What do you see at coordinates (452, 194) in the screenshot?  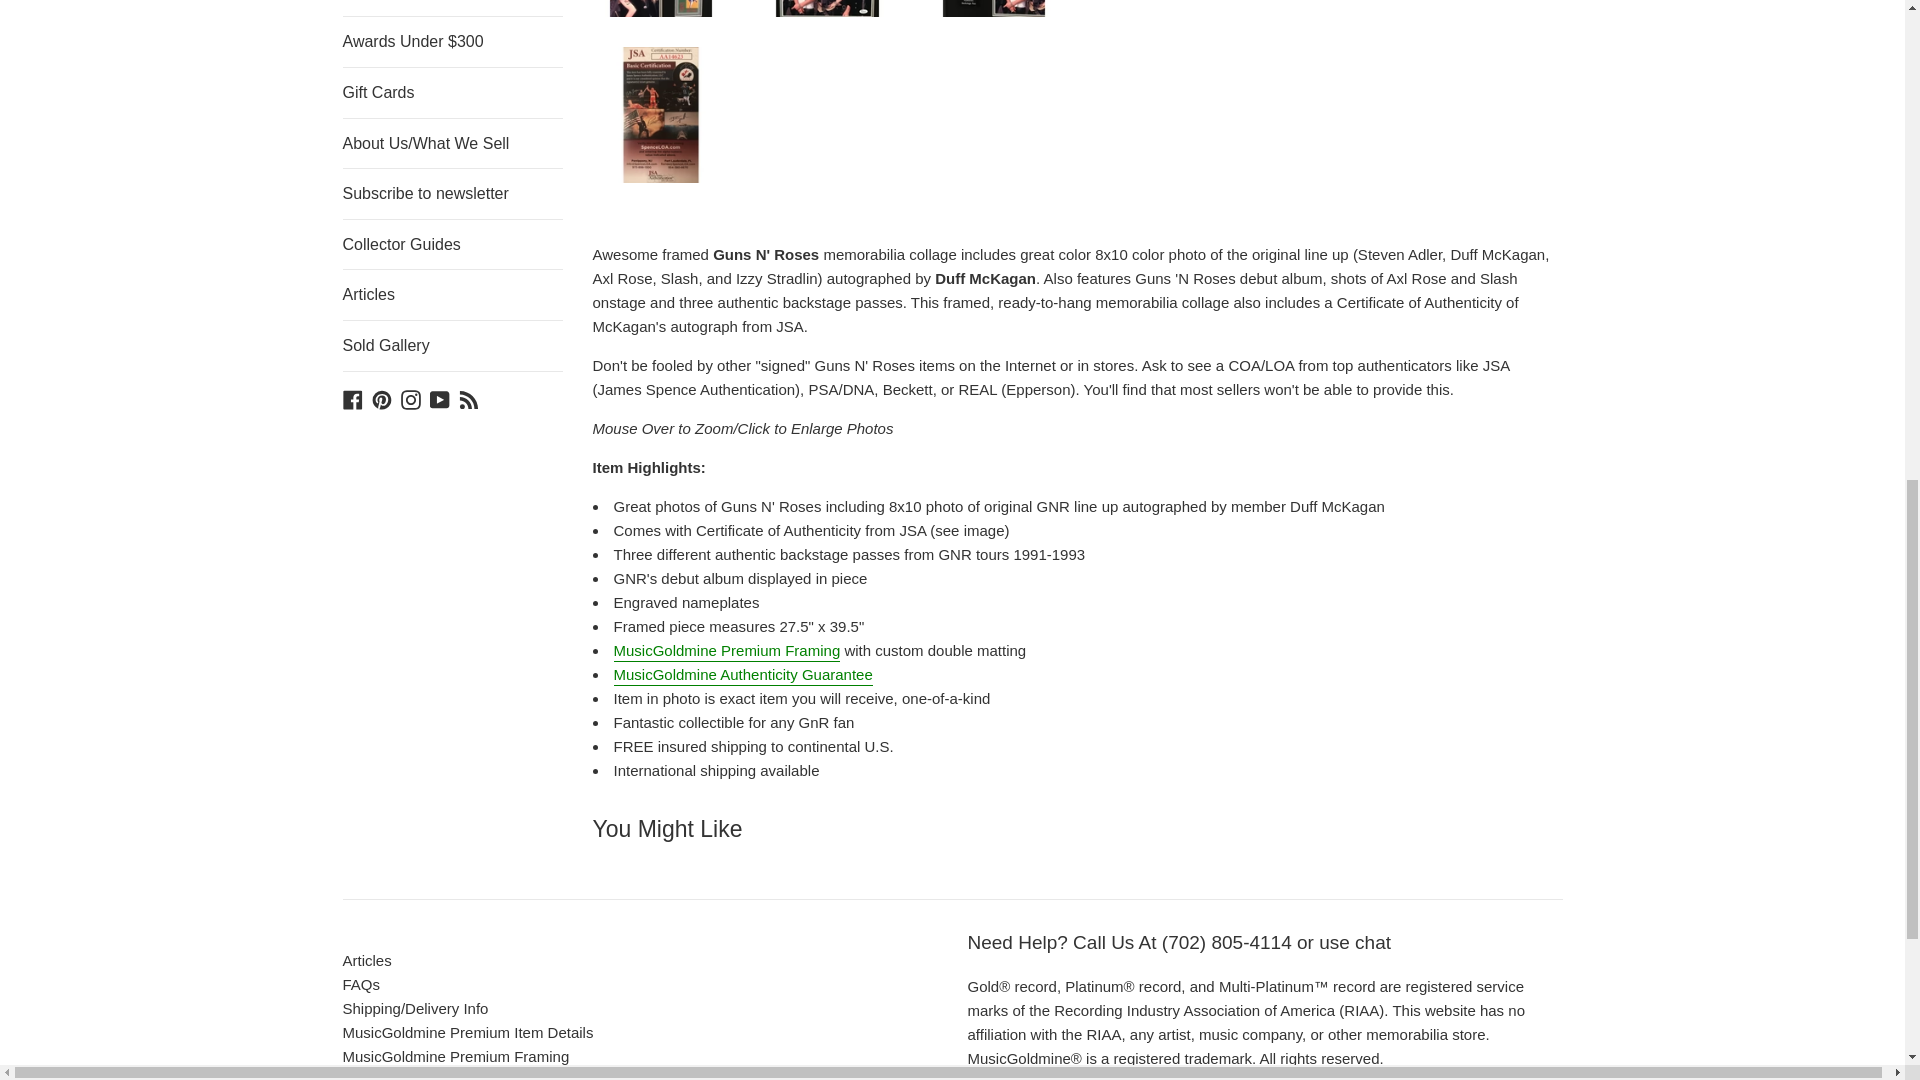 I see `Subscribe to newsletter` at bounding box center [452, 194].